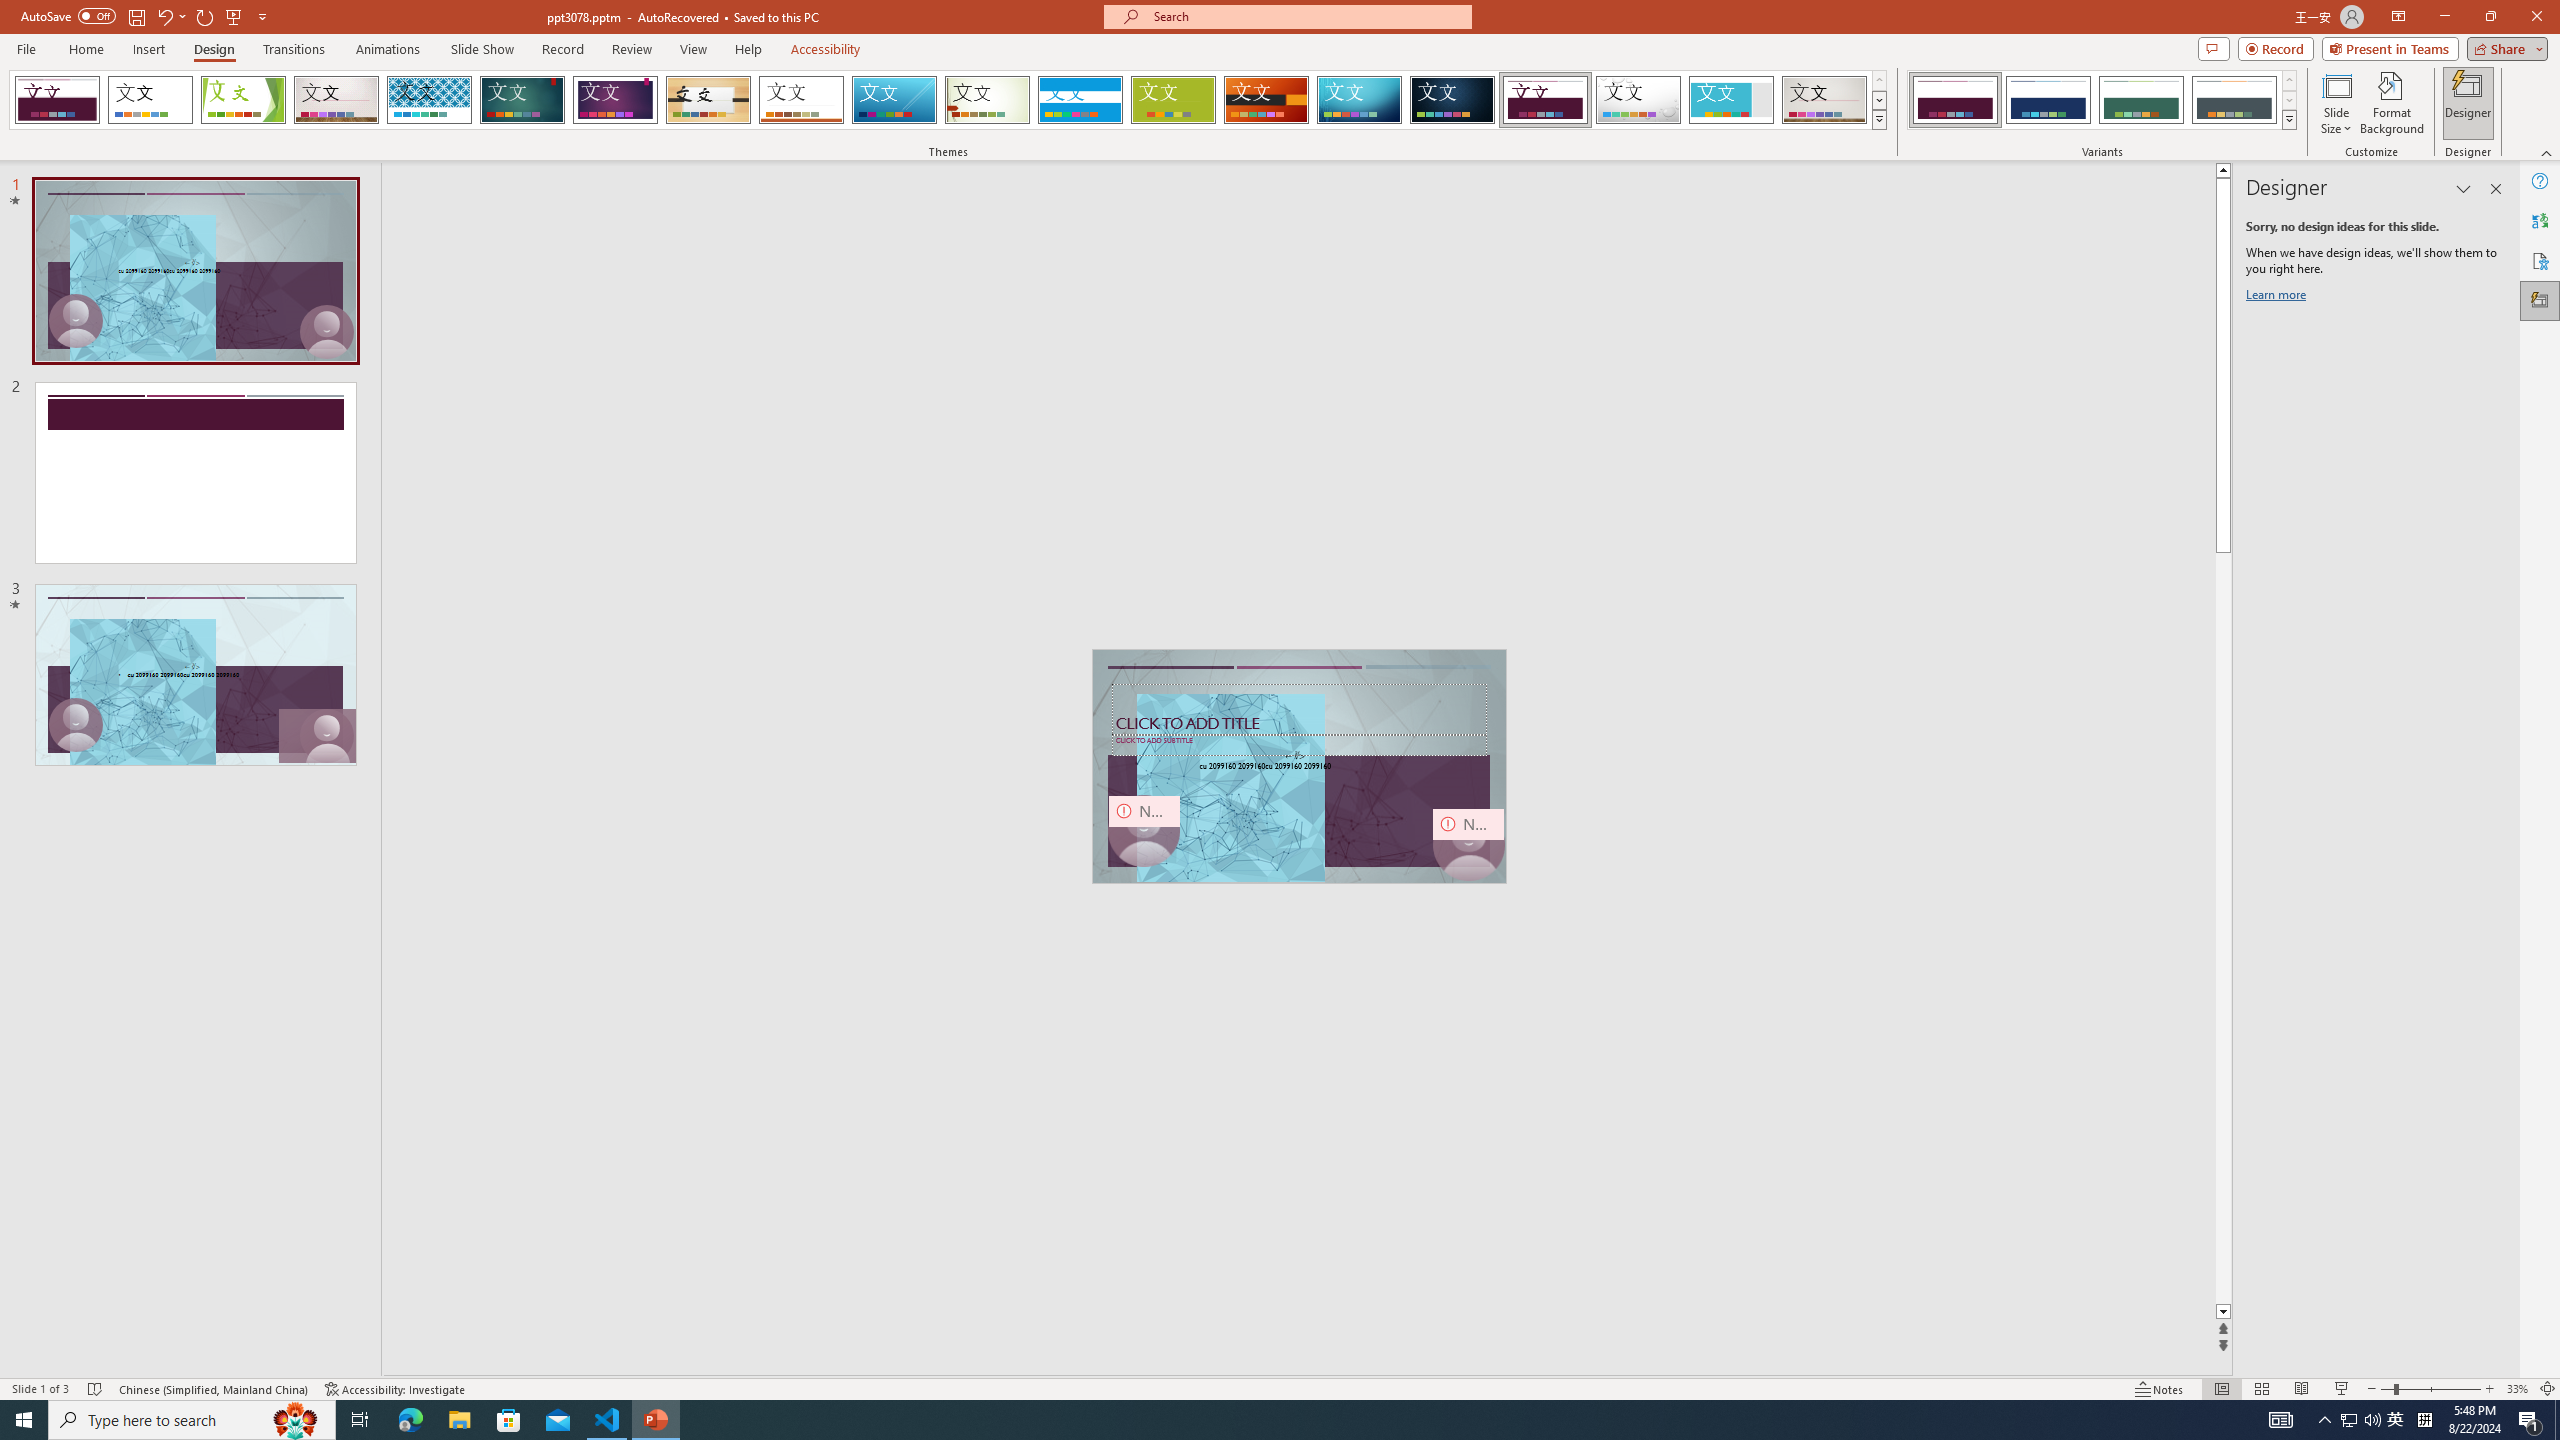 The height and width of the screenshot is (1440, 2560). I want to click on Zoom to Fit , so click(2548, 1389).